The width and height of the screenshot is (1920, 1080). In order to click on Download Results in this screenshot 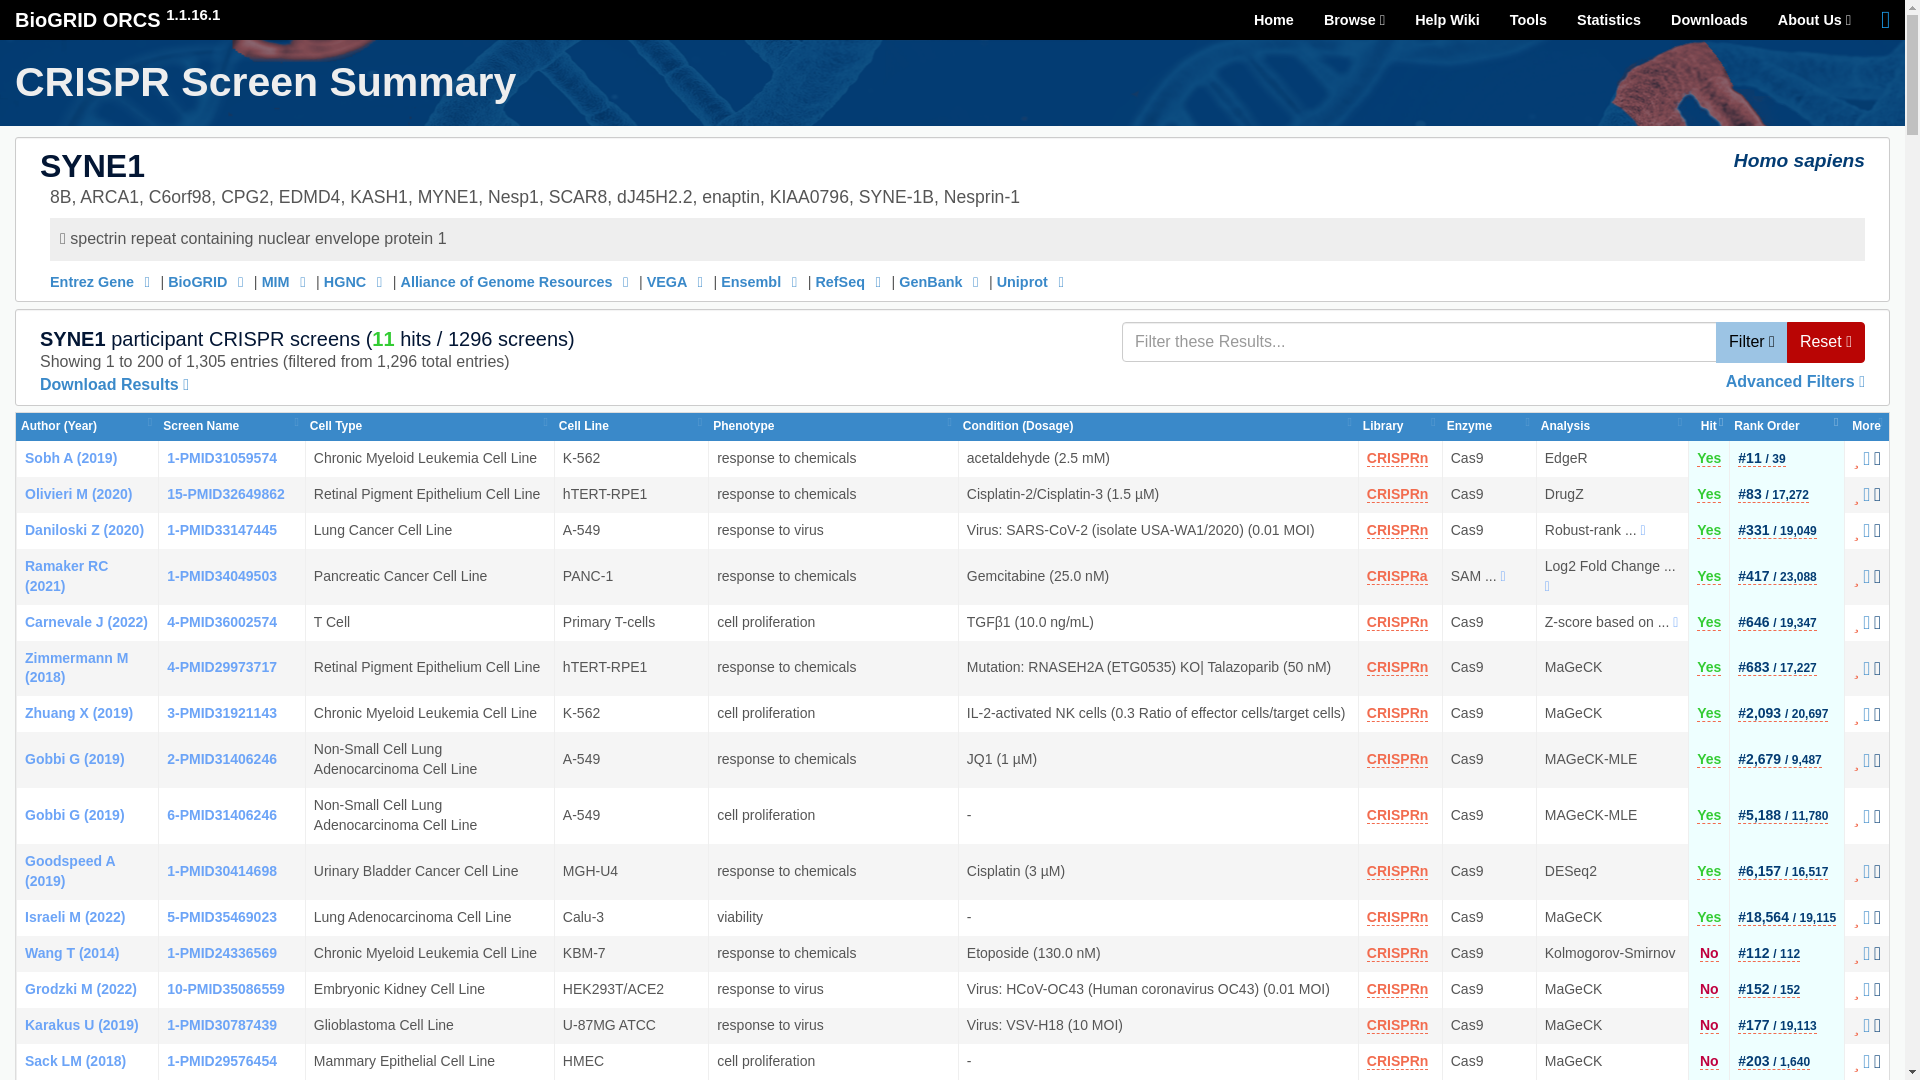, I will do `click(114, 384)`.